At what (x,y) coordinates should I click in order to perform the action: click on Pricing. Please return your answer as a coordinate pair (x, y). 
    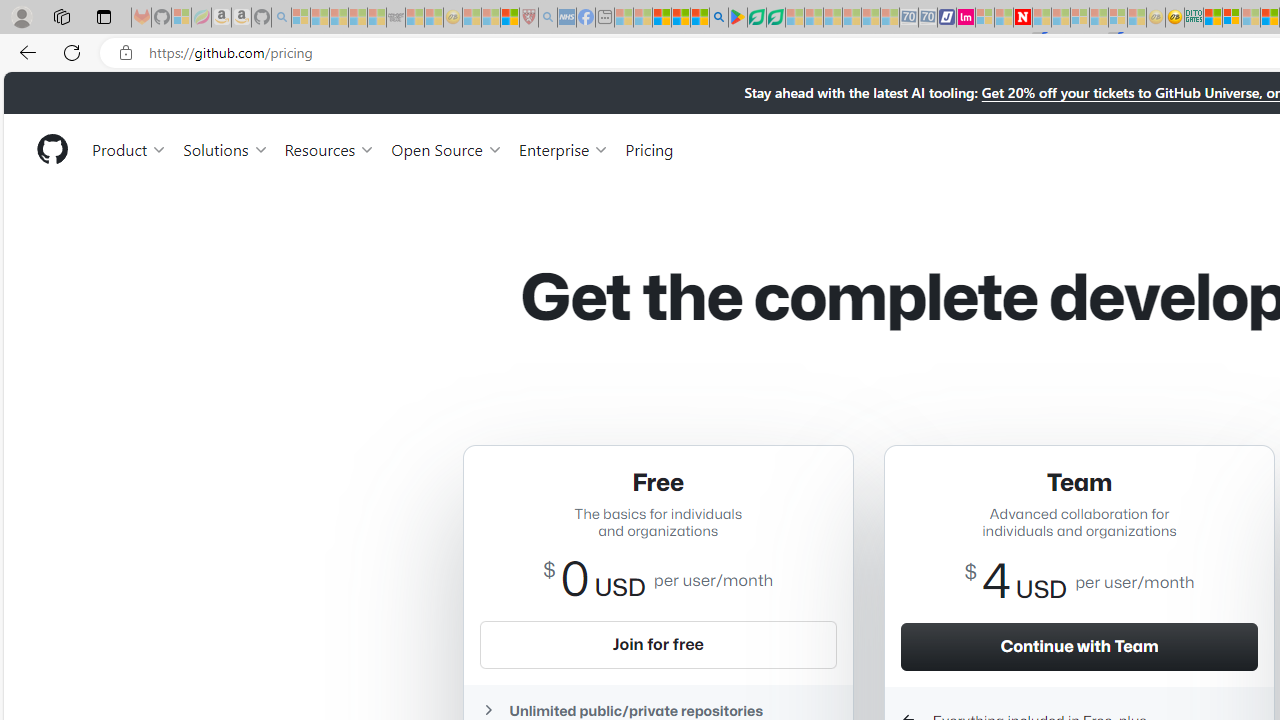
    Looking at the image, I should click on (649, 148).